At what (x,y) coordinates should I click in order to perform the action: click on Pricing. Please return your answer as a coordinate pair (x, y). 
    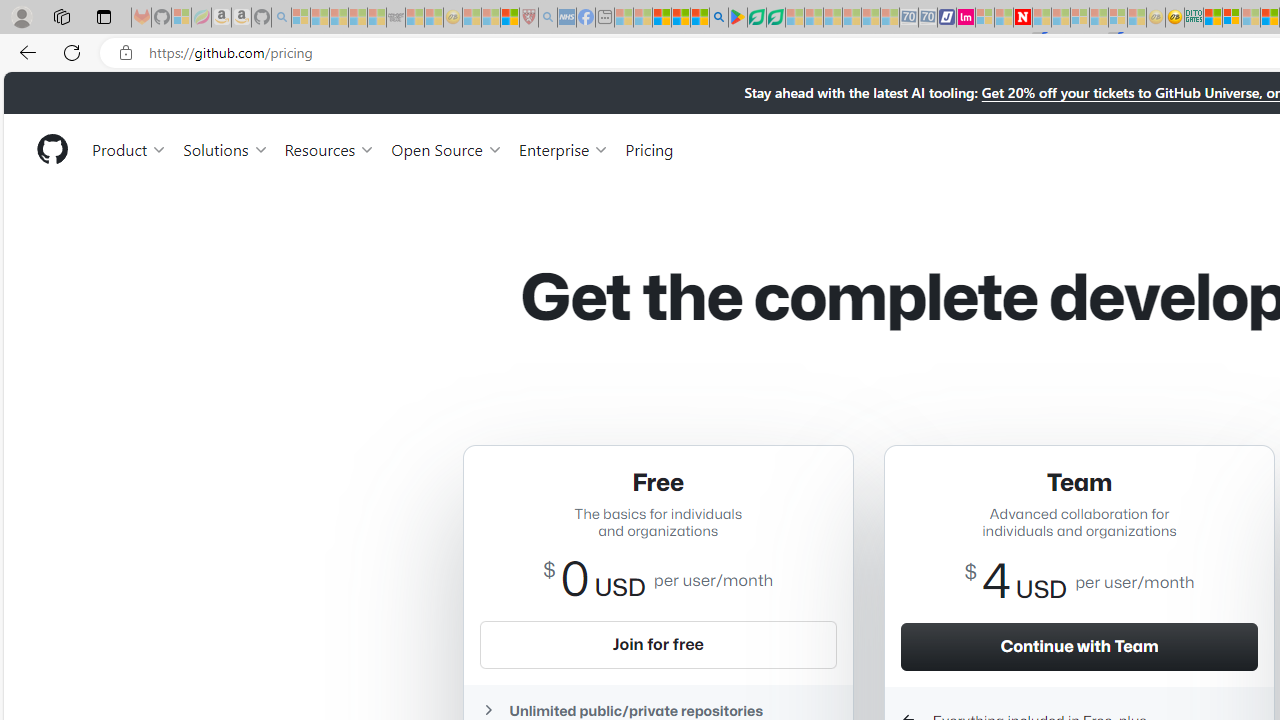
    Looking at the image, I should click on (649, 148).